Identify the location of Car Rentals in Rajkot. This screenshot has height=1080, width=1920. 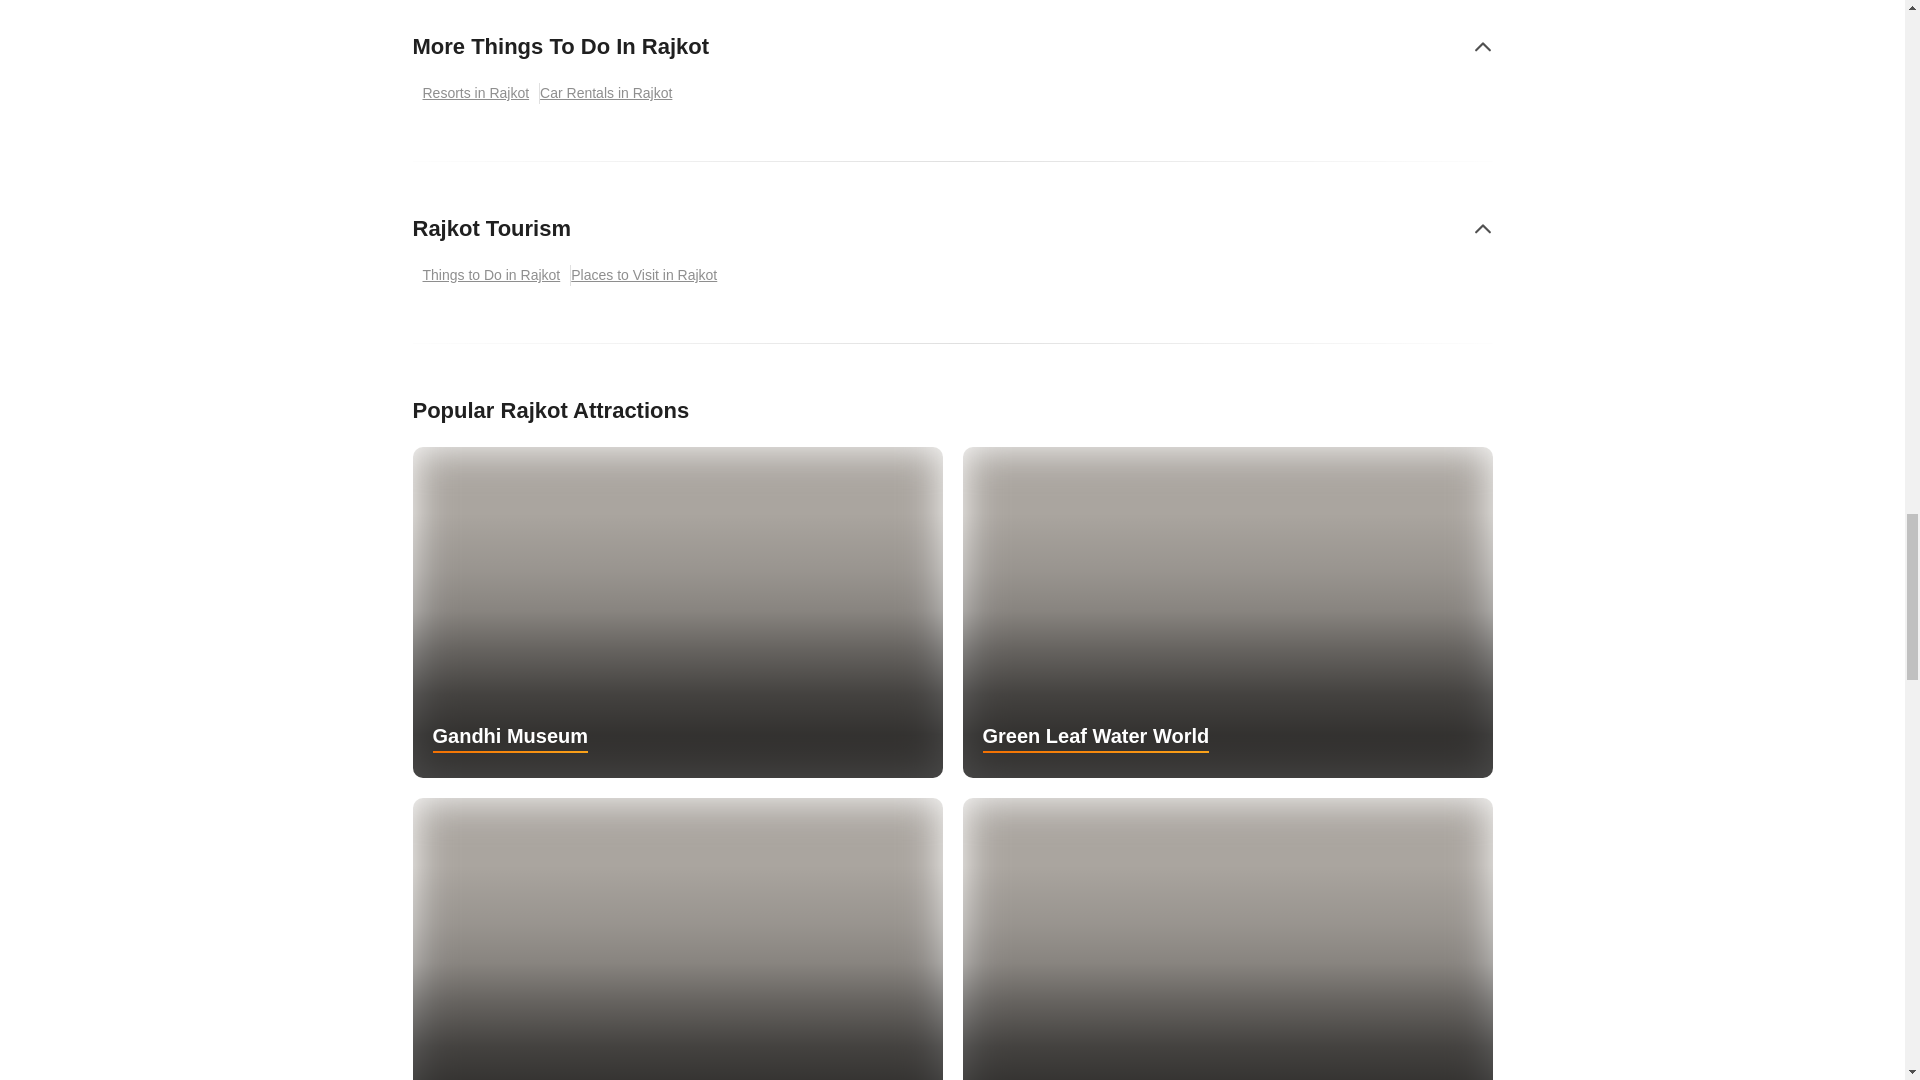
(610, 93).